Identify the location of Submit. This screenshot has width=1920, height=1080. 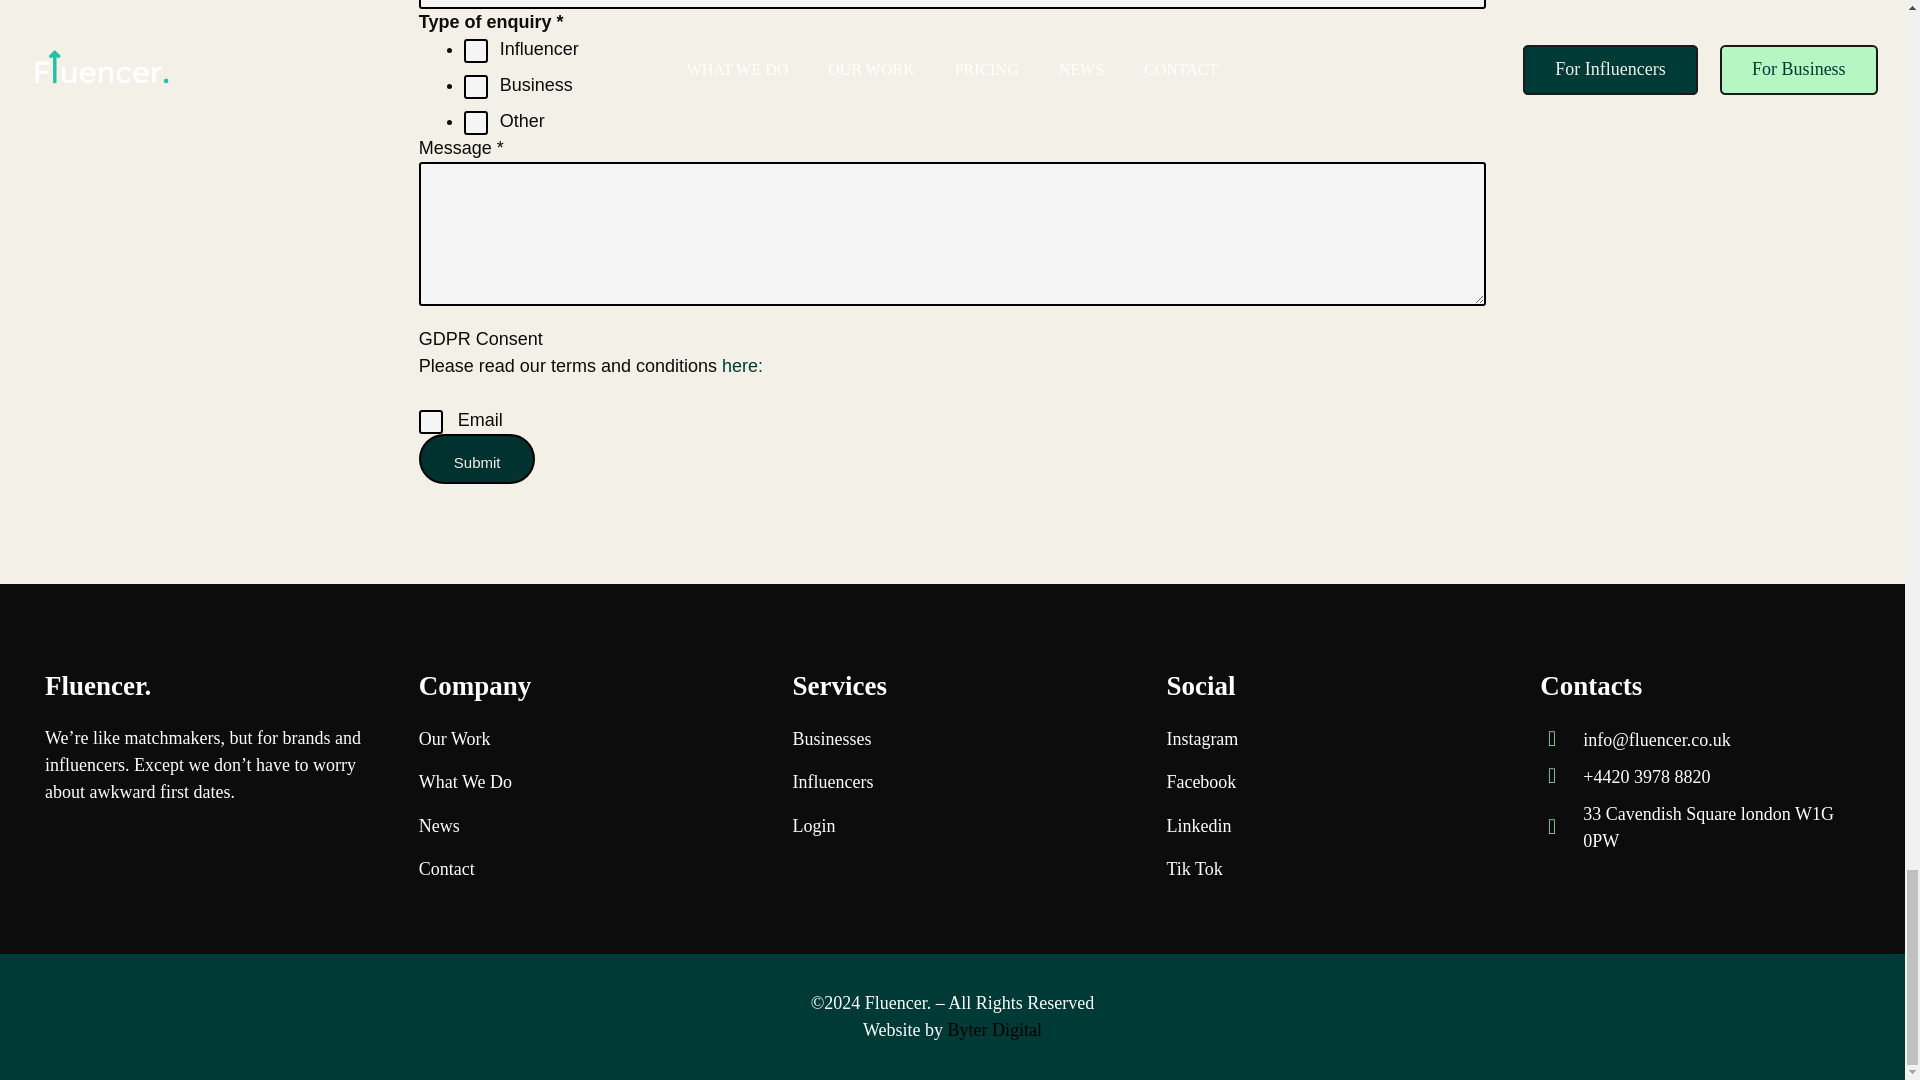
(476, 458).